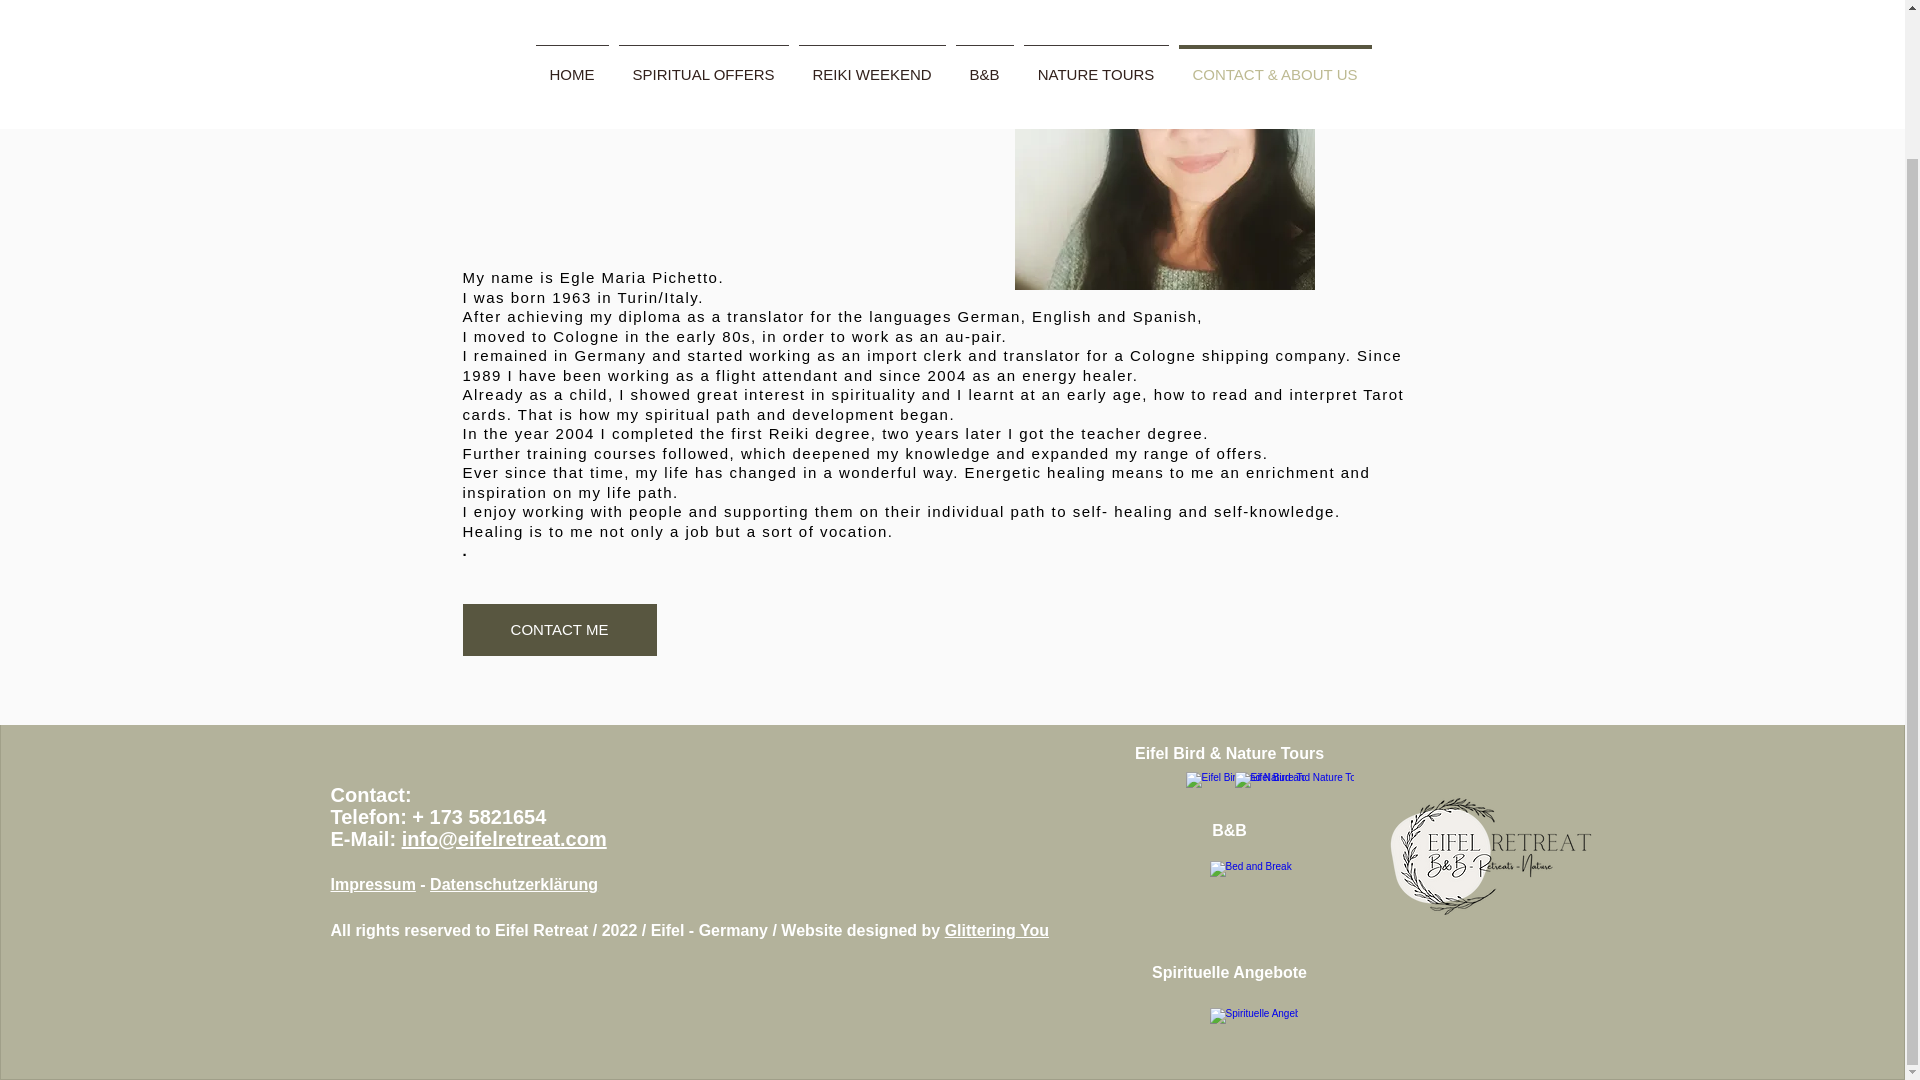 This screenshot has width=1920, height=1080. Describe the element at coordinates (996, 930) in the screenshot. I see `Glittering You` at that location.